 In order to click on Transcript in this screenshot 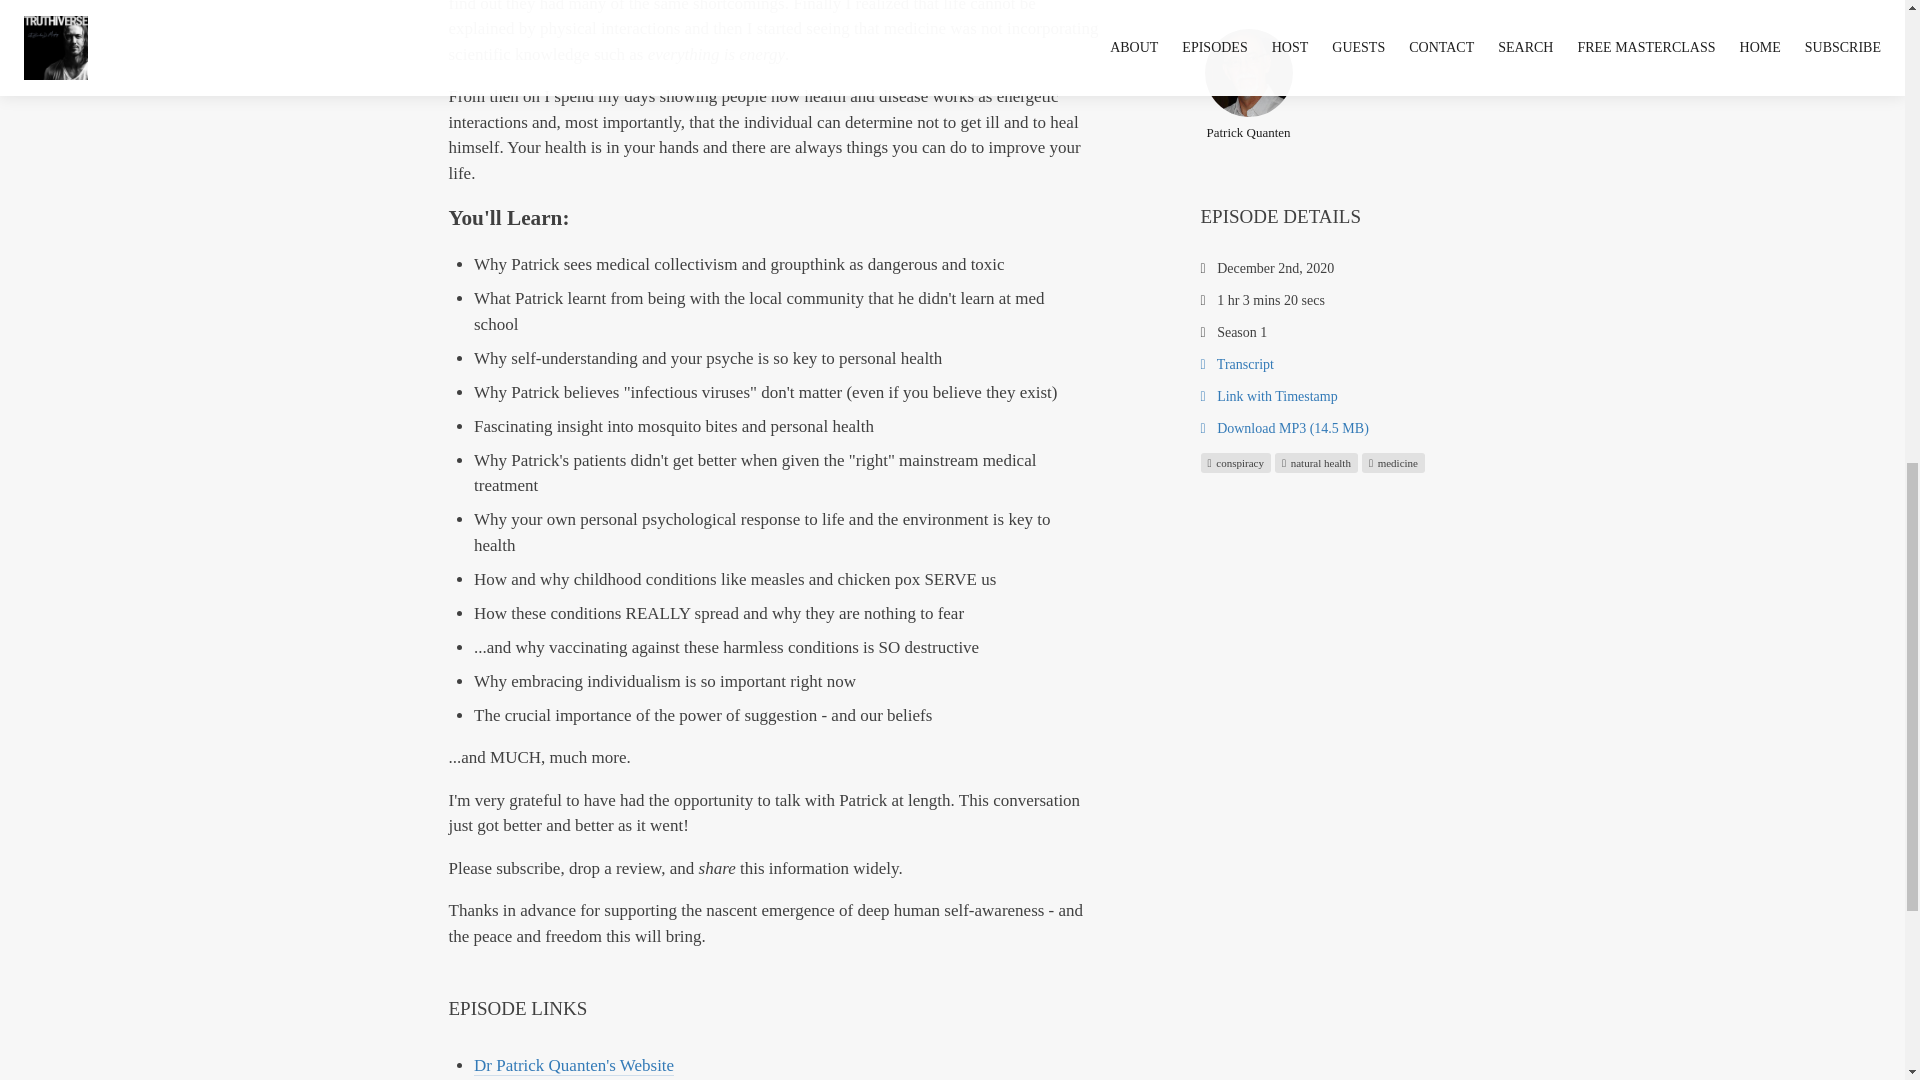, I will do `click(1236, 364)`.